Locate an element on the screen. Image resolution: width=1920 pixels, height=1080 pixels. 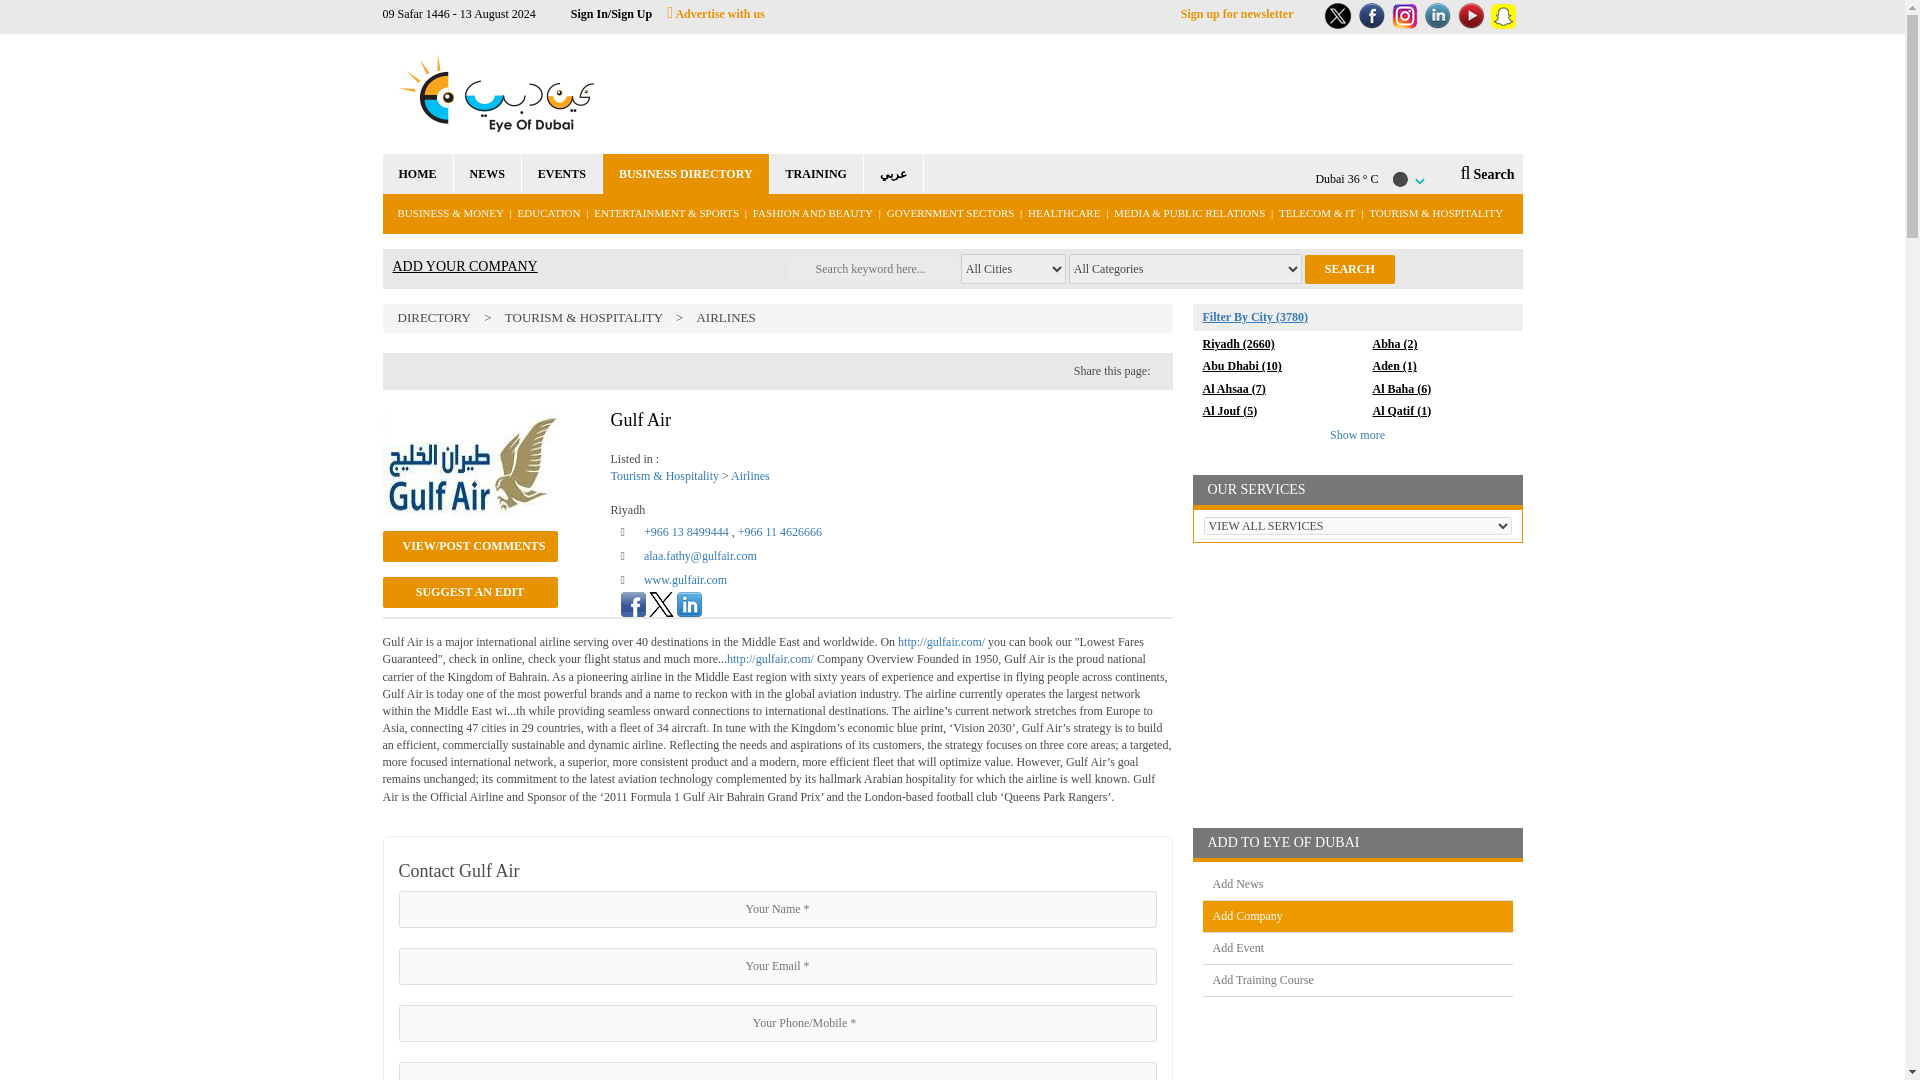
NEWS is located at coordinates (486, 174).